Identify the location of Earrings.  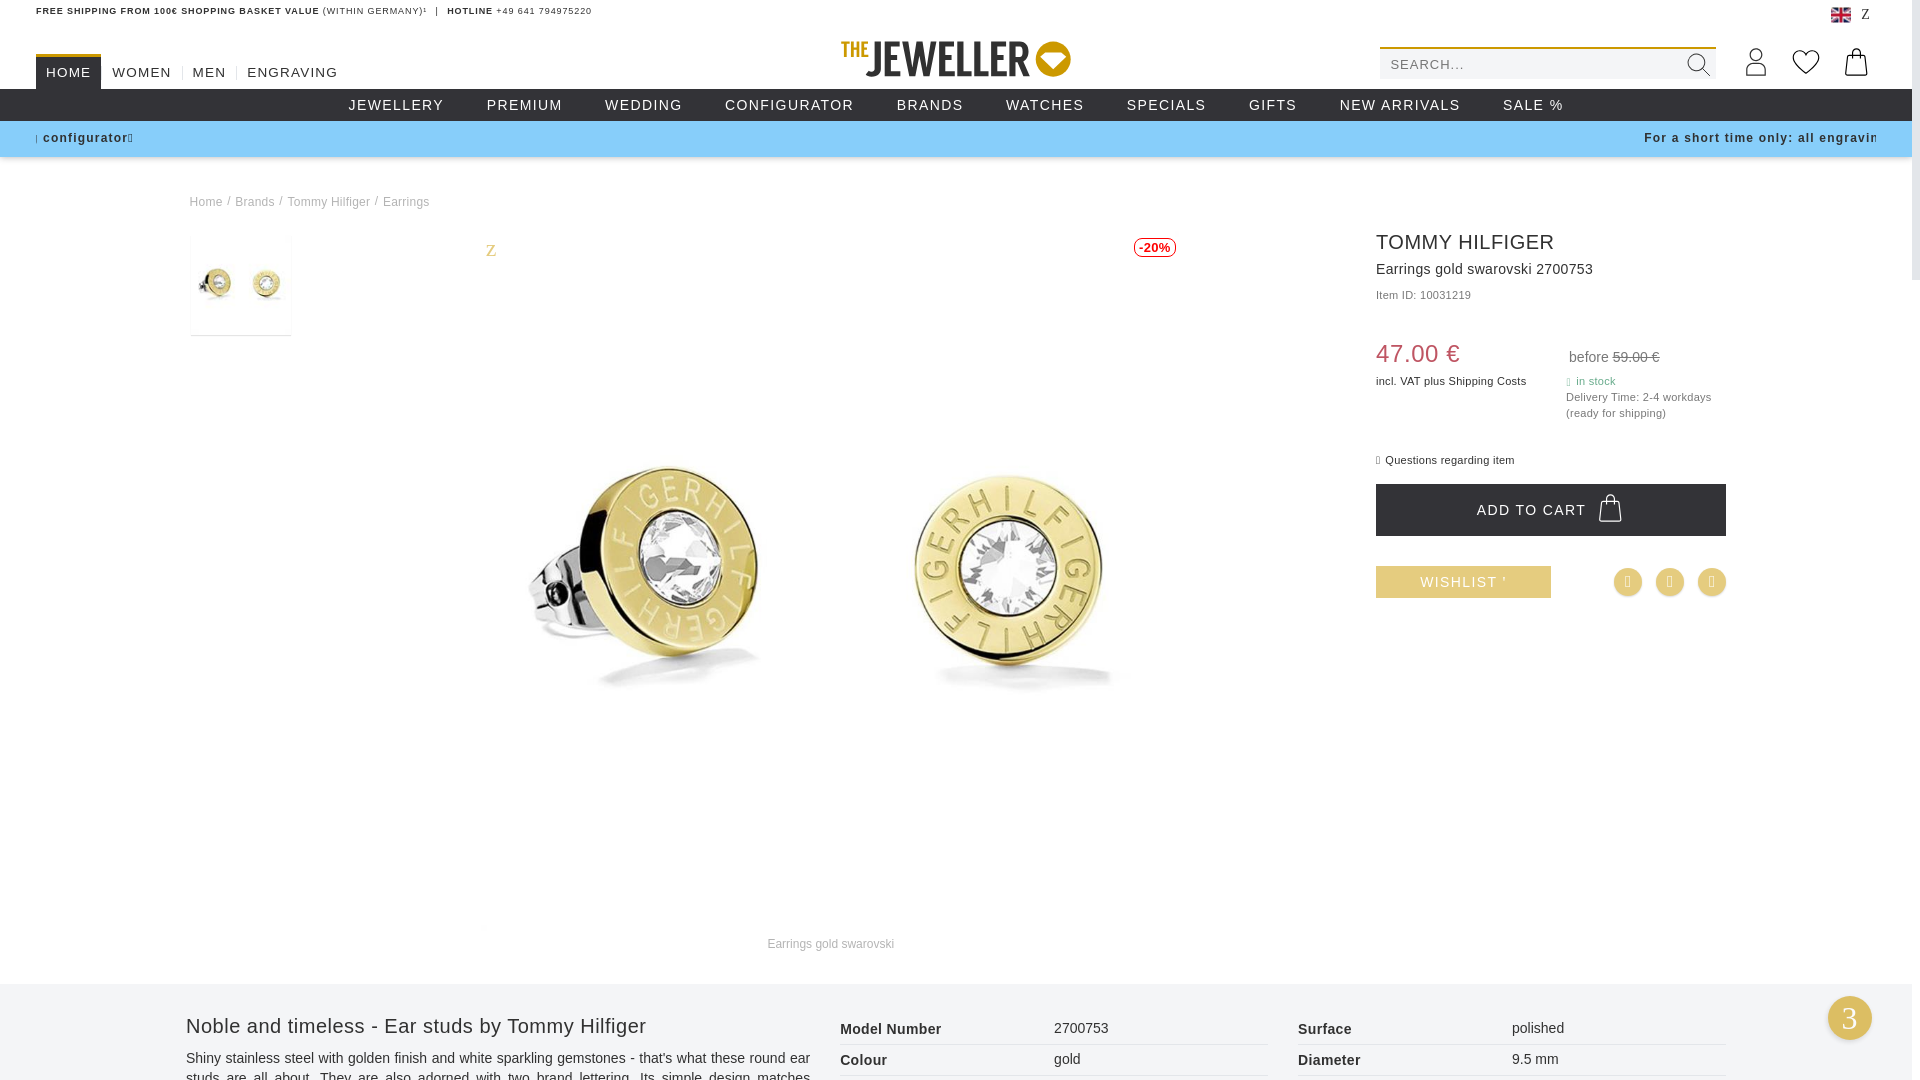
(406, 201).